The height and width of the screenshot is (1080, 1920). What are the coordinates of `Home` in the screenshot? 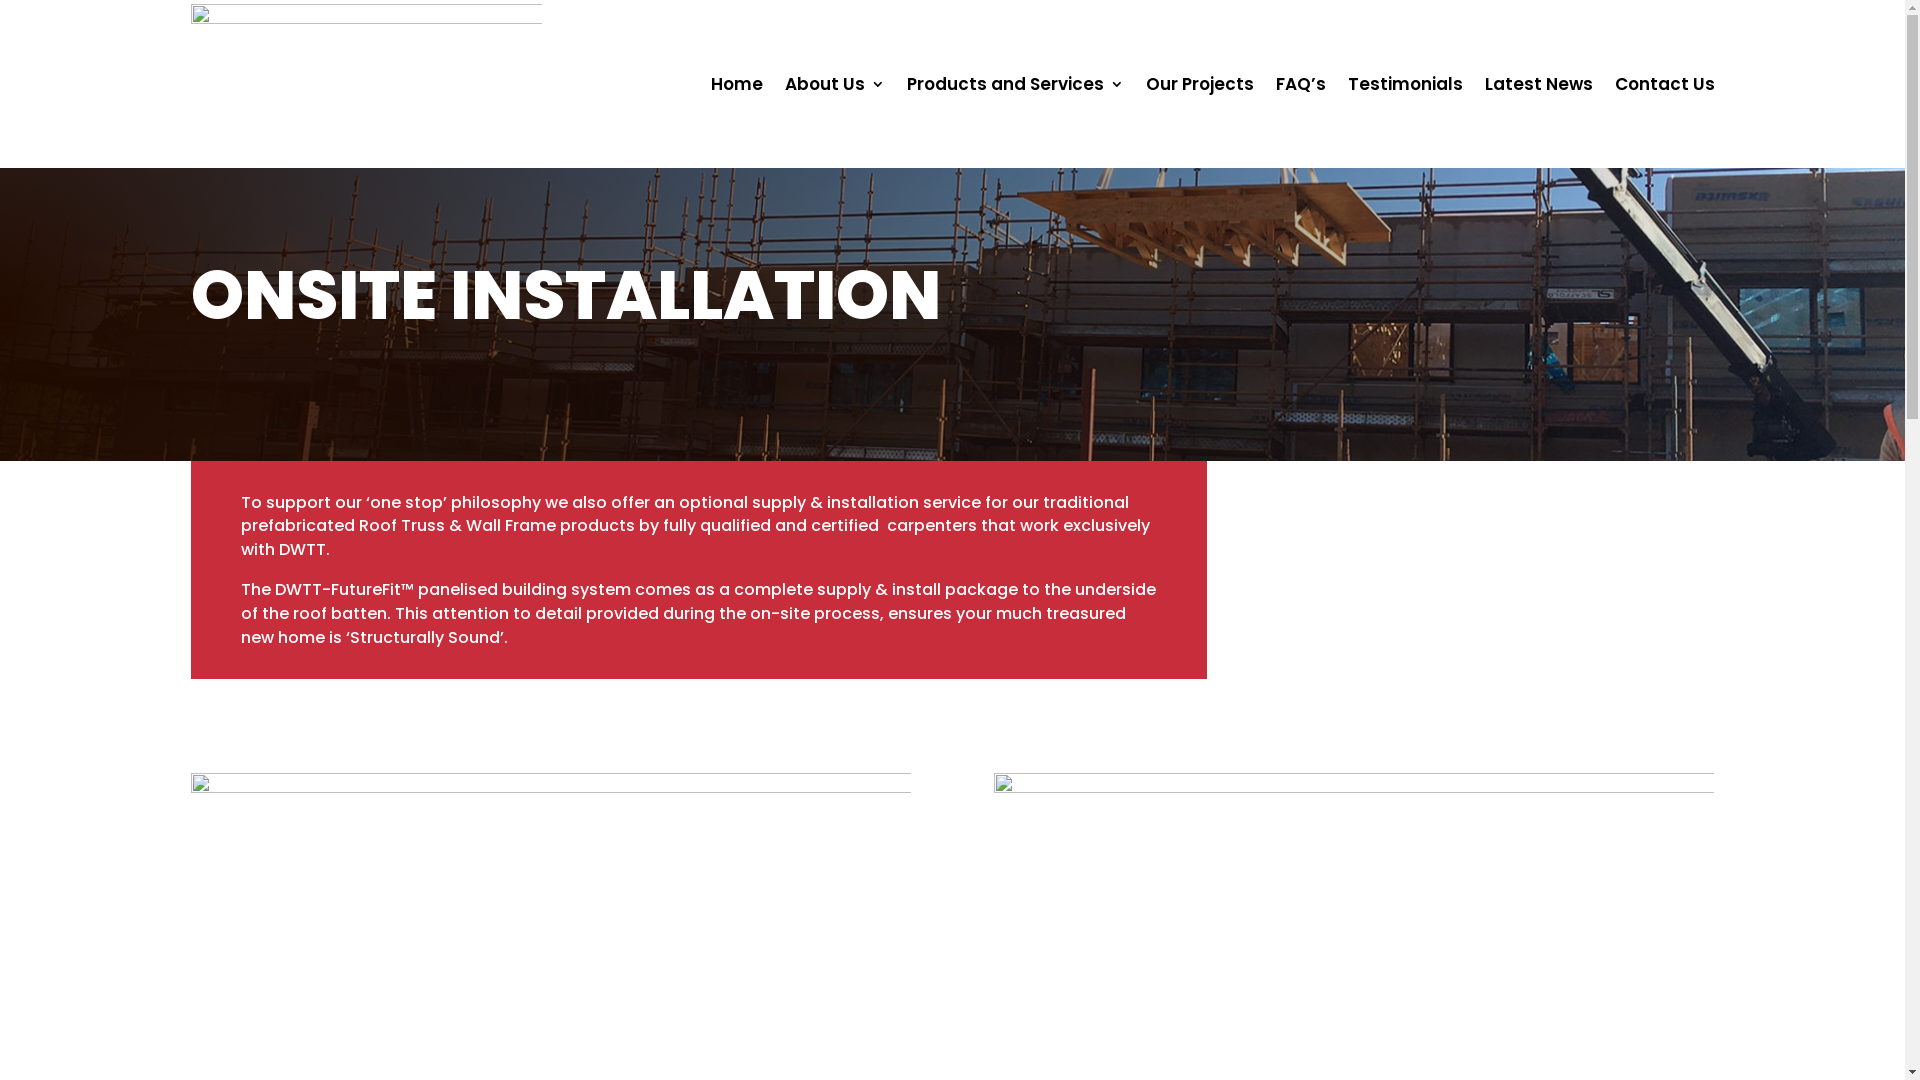 It's located at (736, 84).